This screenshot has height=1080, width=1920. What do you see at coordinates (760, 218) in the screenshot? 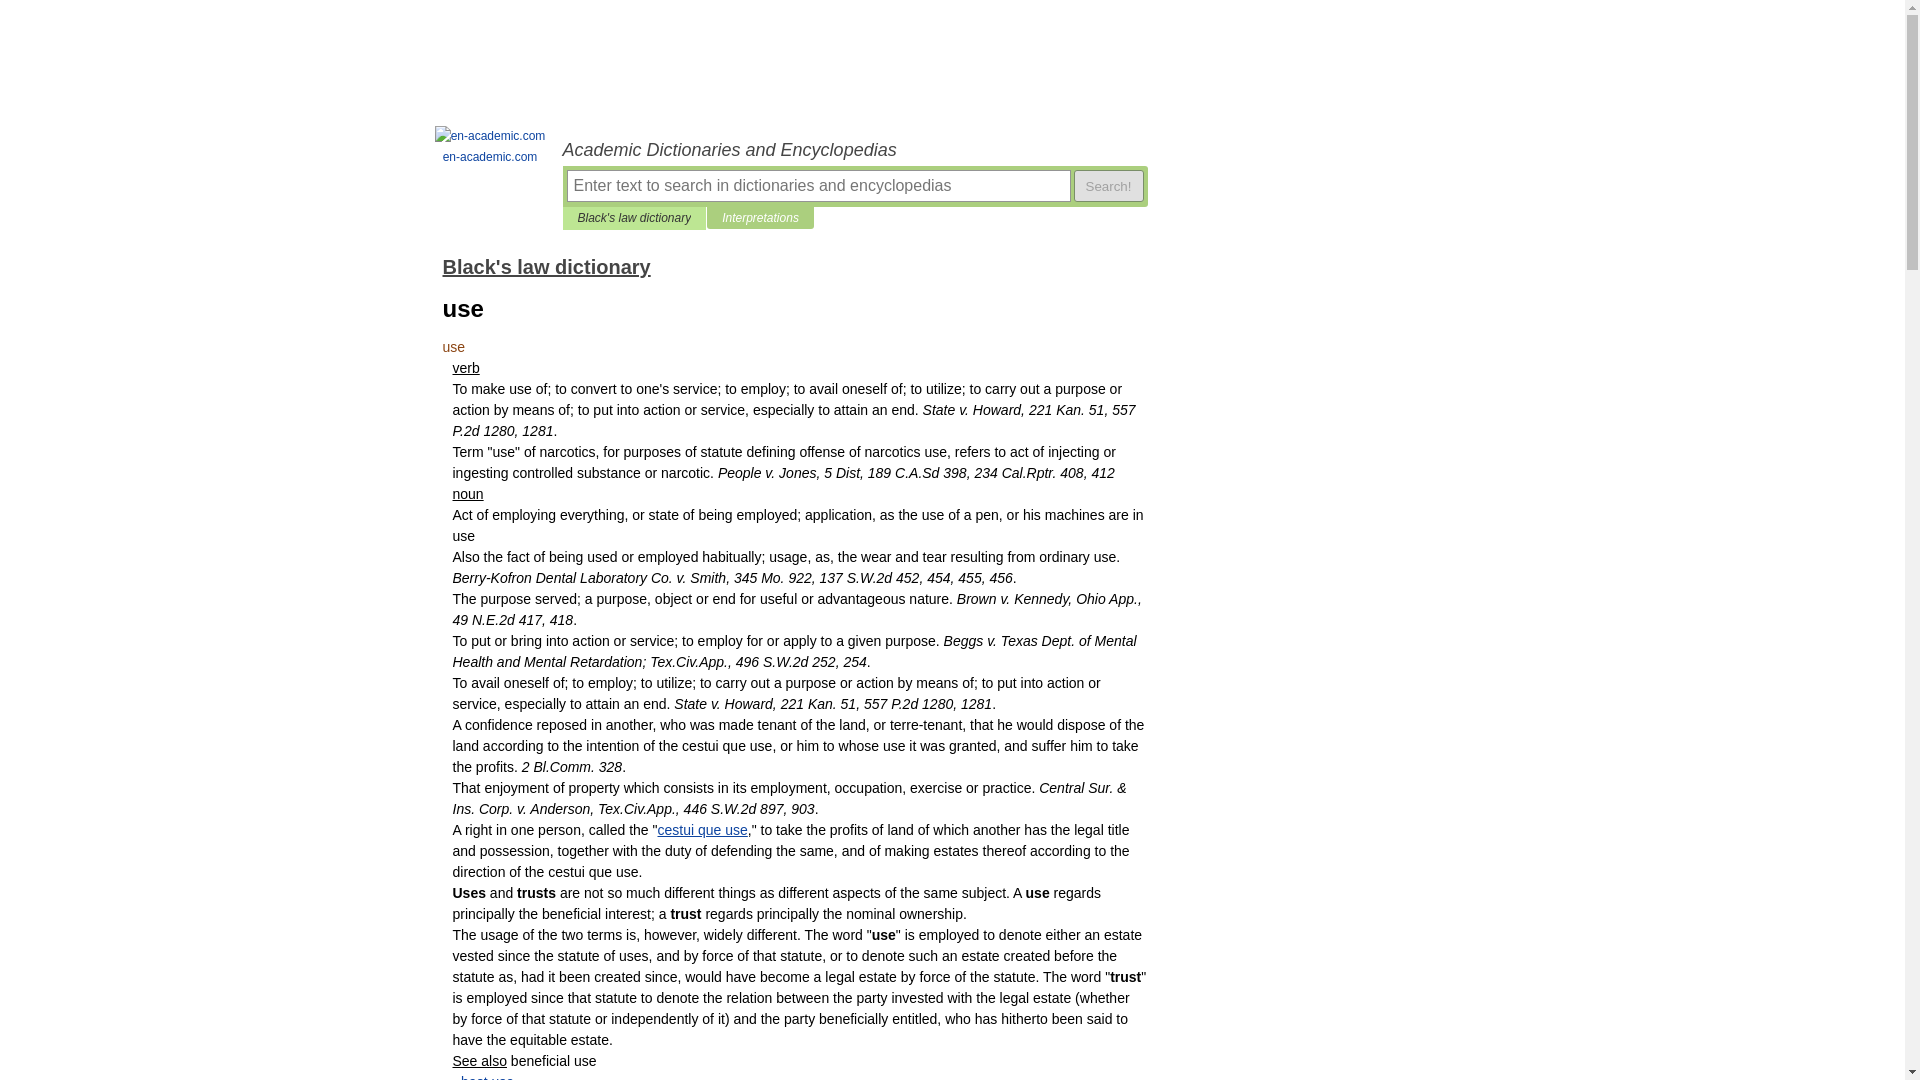
I see `Interpretations` at bounding box center [760, 218].